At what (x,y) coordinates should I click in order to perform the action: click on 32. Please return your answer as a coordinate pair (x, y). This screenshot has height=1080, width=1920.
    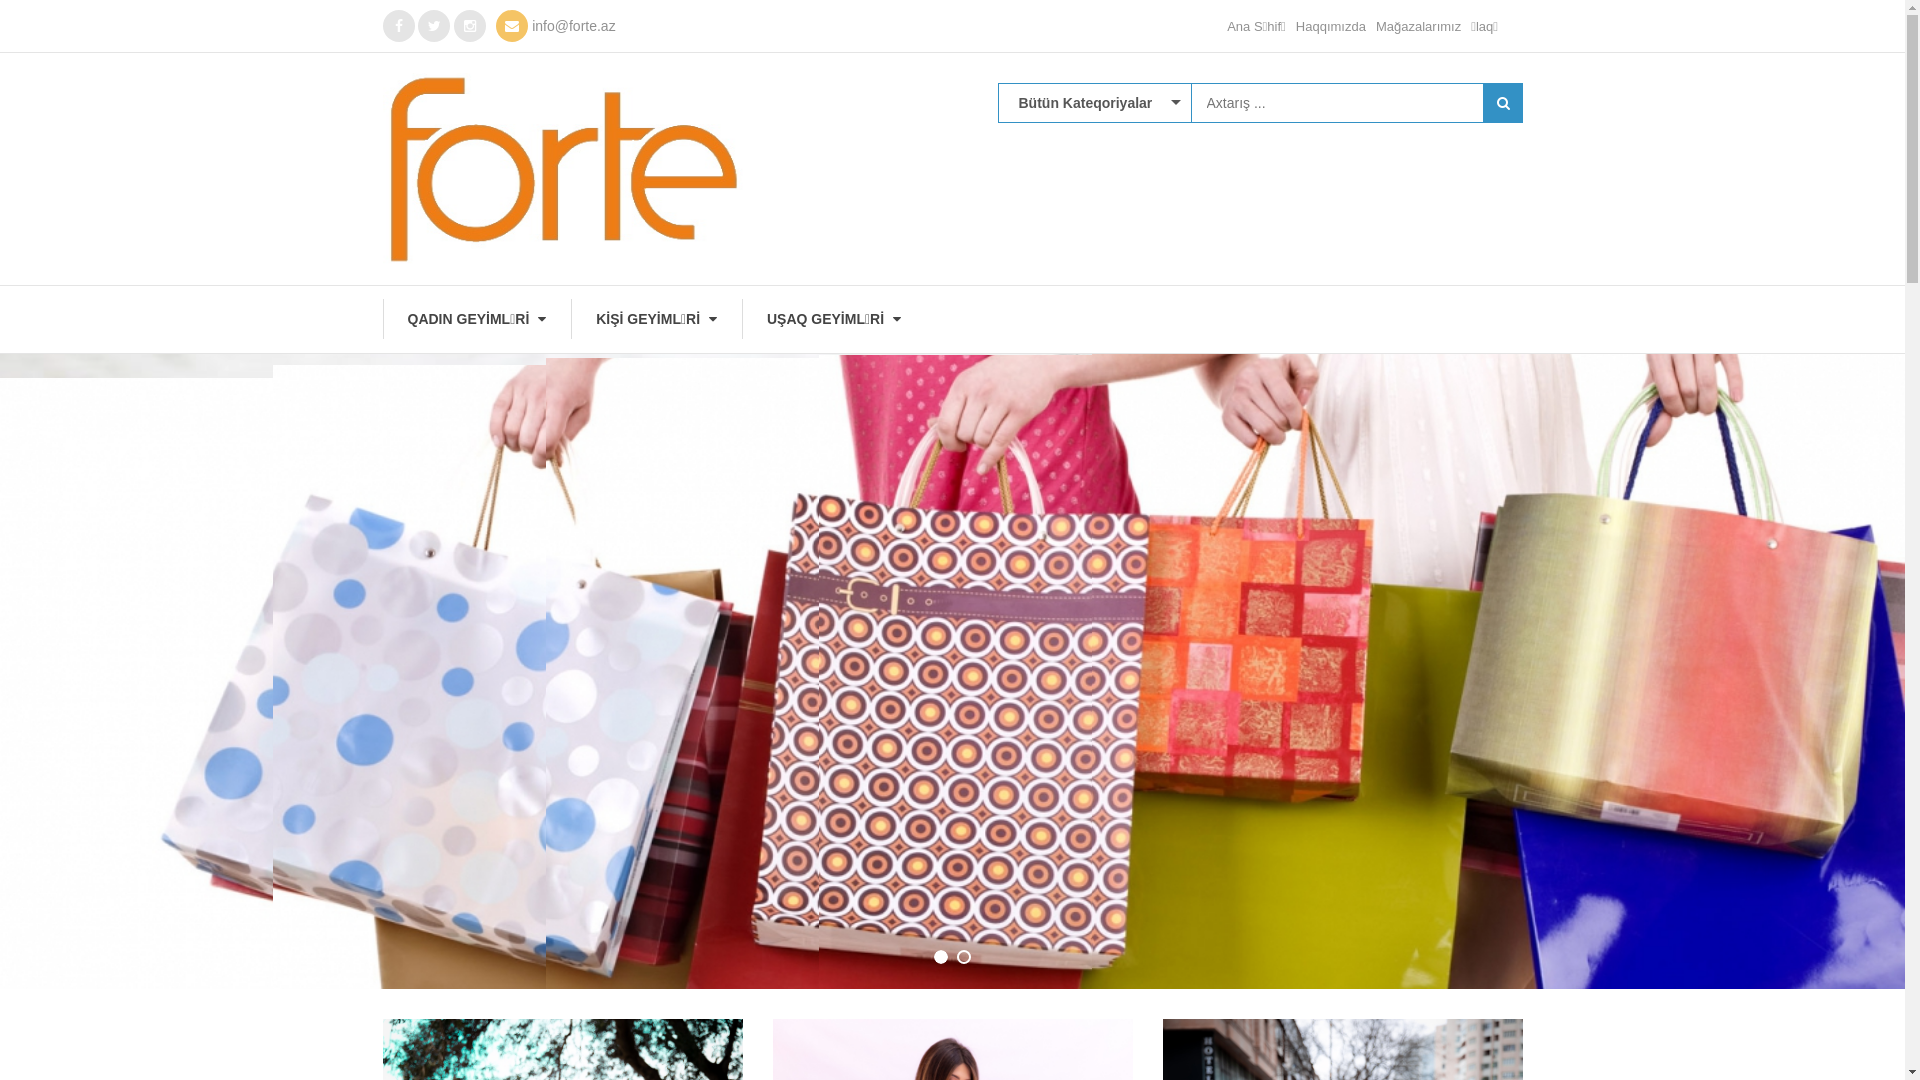
    Looking at the image, I should click on (1098, 671).